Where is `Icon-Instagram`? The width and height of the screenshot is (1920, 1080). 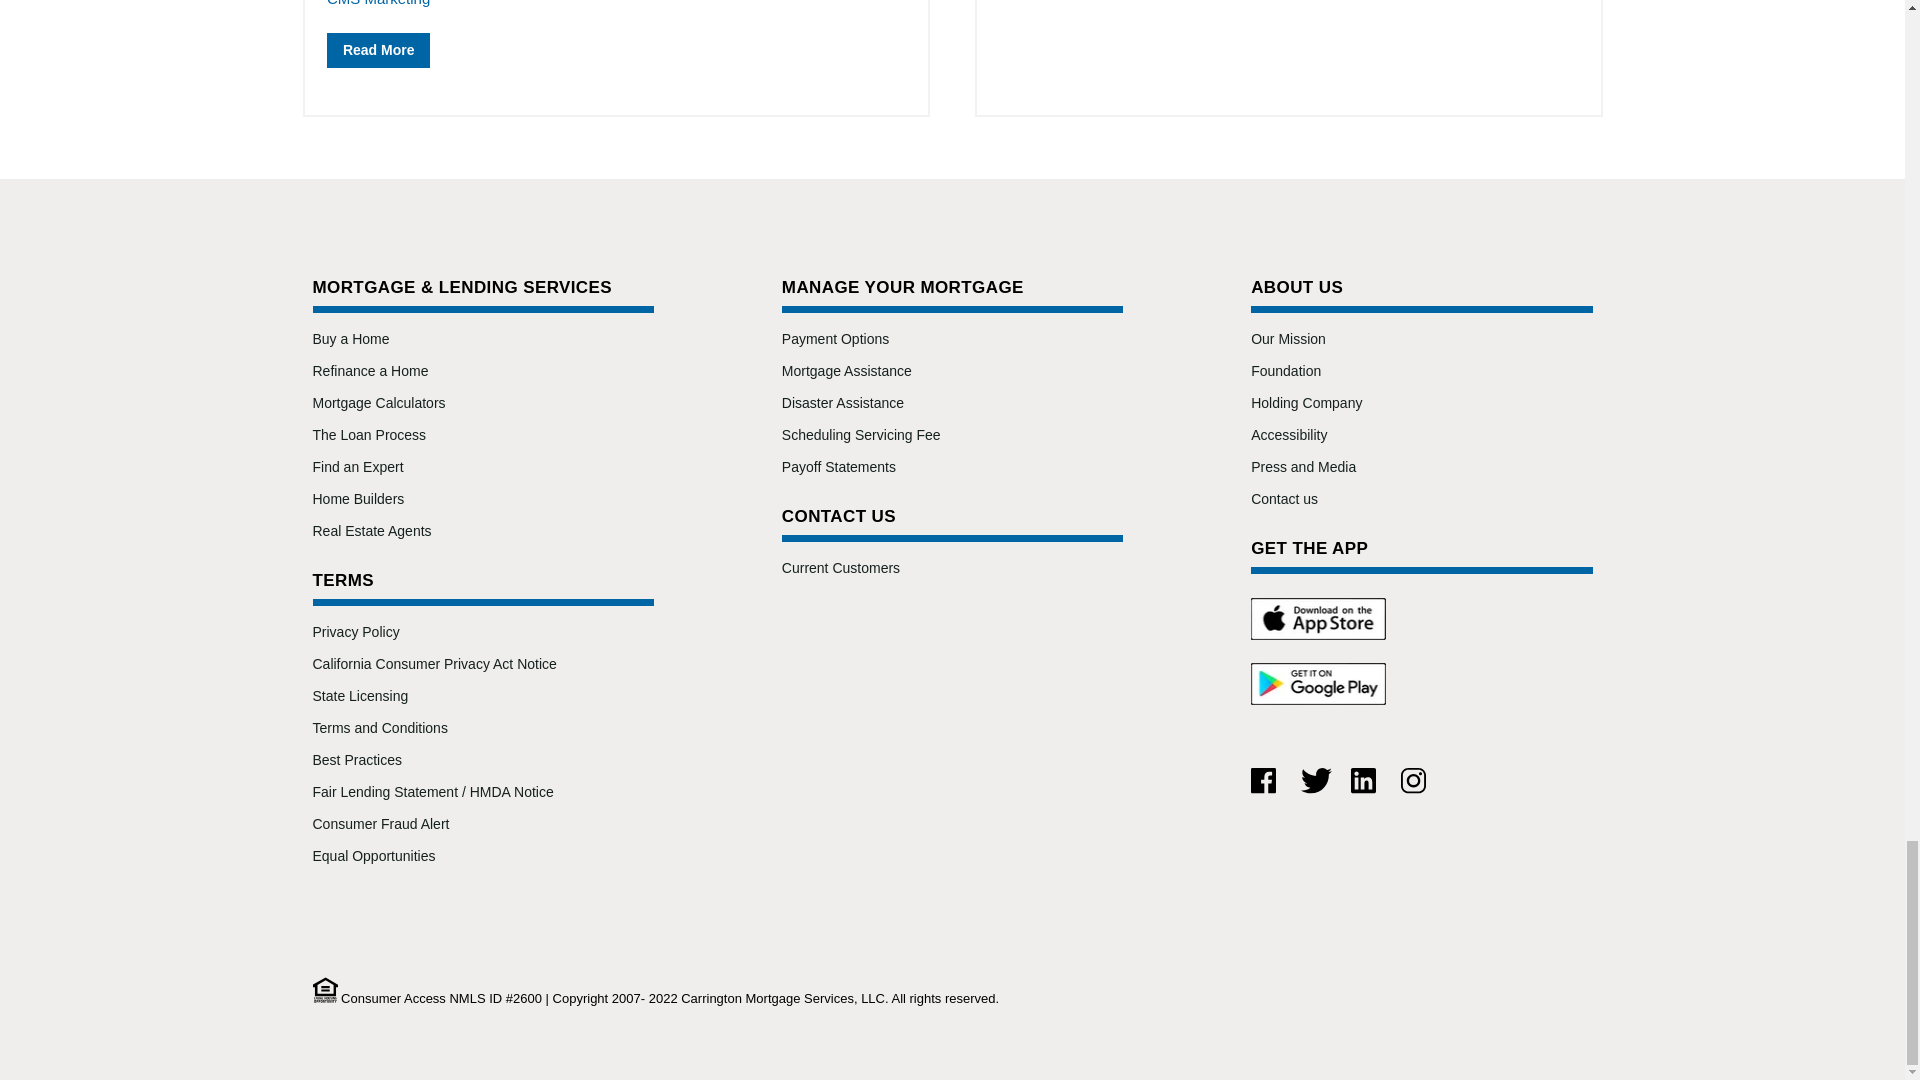
Icon-Instagram is located at coordinates (1414, 780).